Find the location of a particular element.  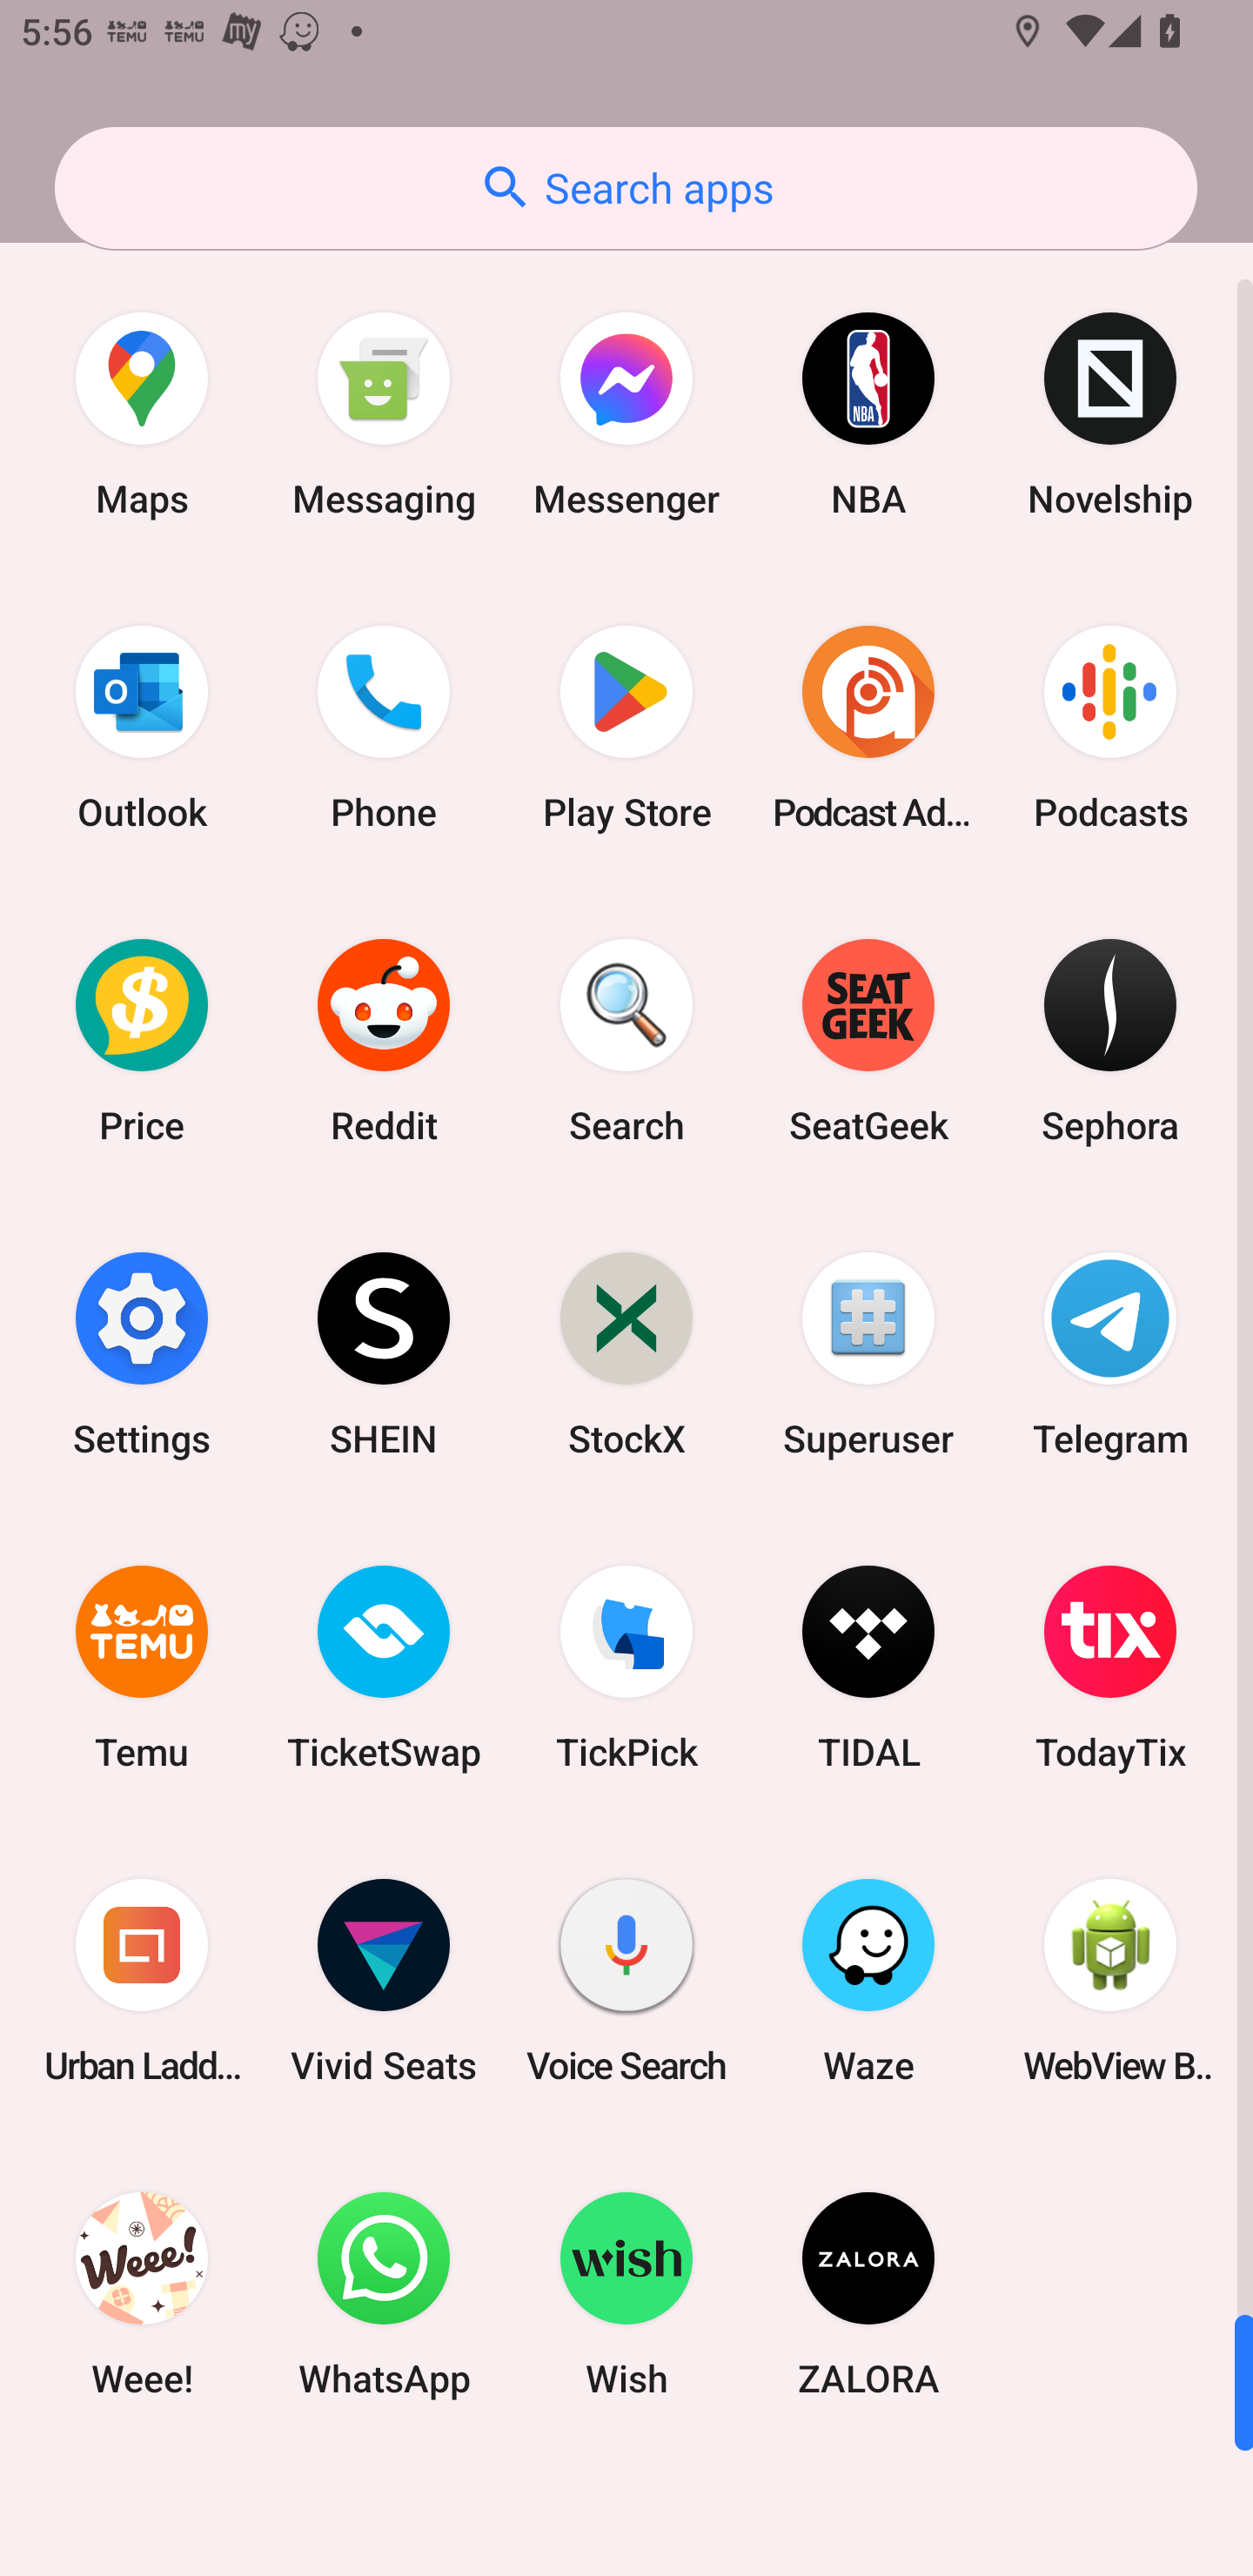

Phone is located at coordinates (384, 728).